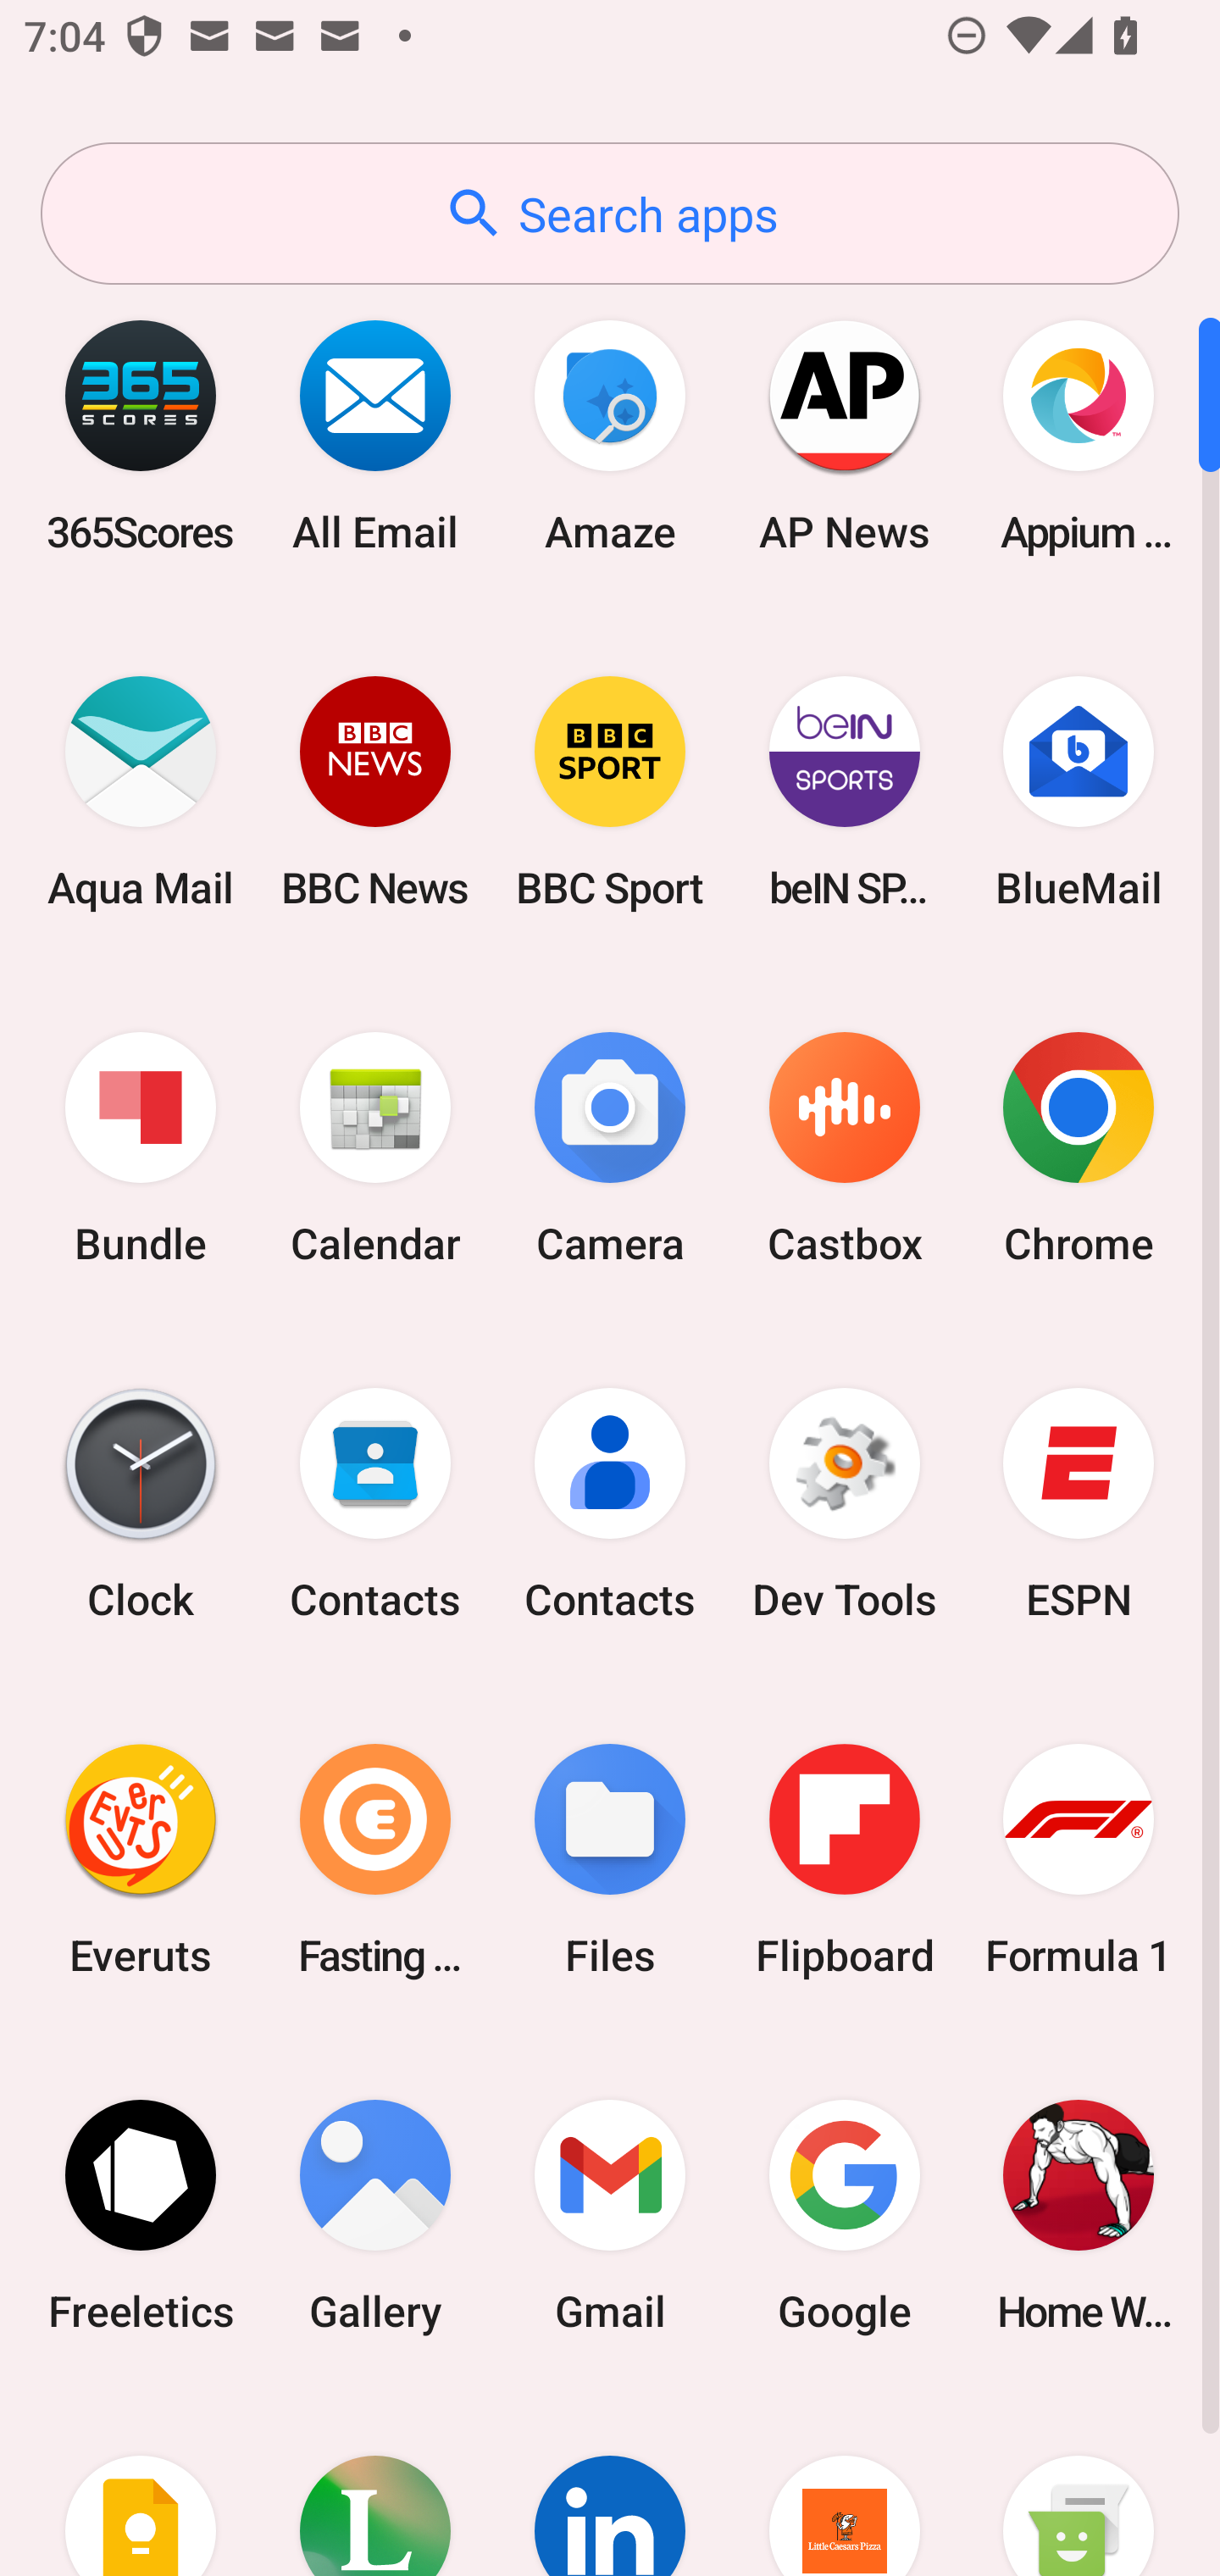 This screenshot has width=1220, height=2576. What do you see at coordinates (1079, 2215) in the screenshot?
I see `Home Workout` at bounding box center [1079, 2215].